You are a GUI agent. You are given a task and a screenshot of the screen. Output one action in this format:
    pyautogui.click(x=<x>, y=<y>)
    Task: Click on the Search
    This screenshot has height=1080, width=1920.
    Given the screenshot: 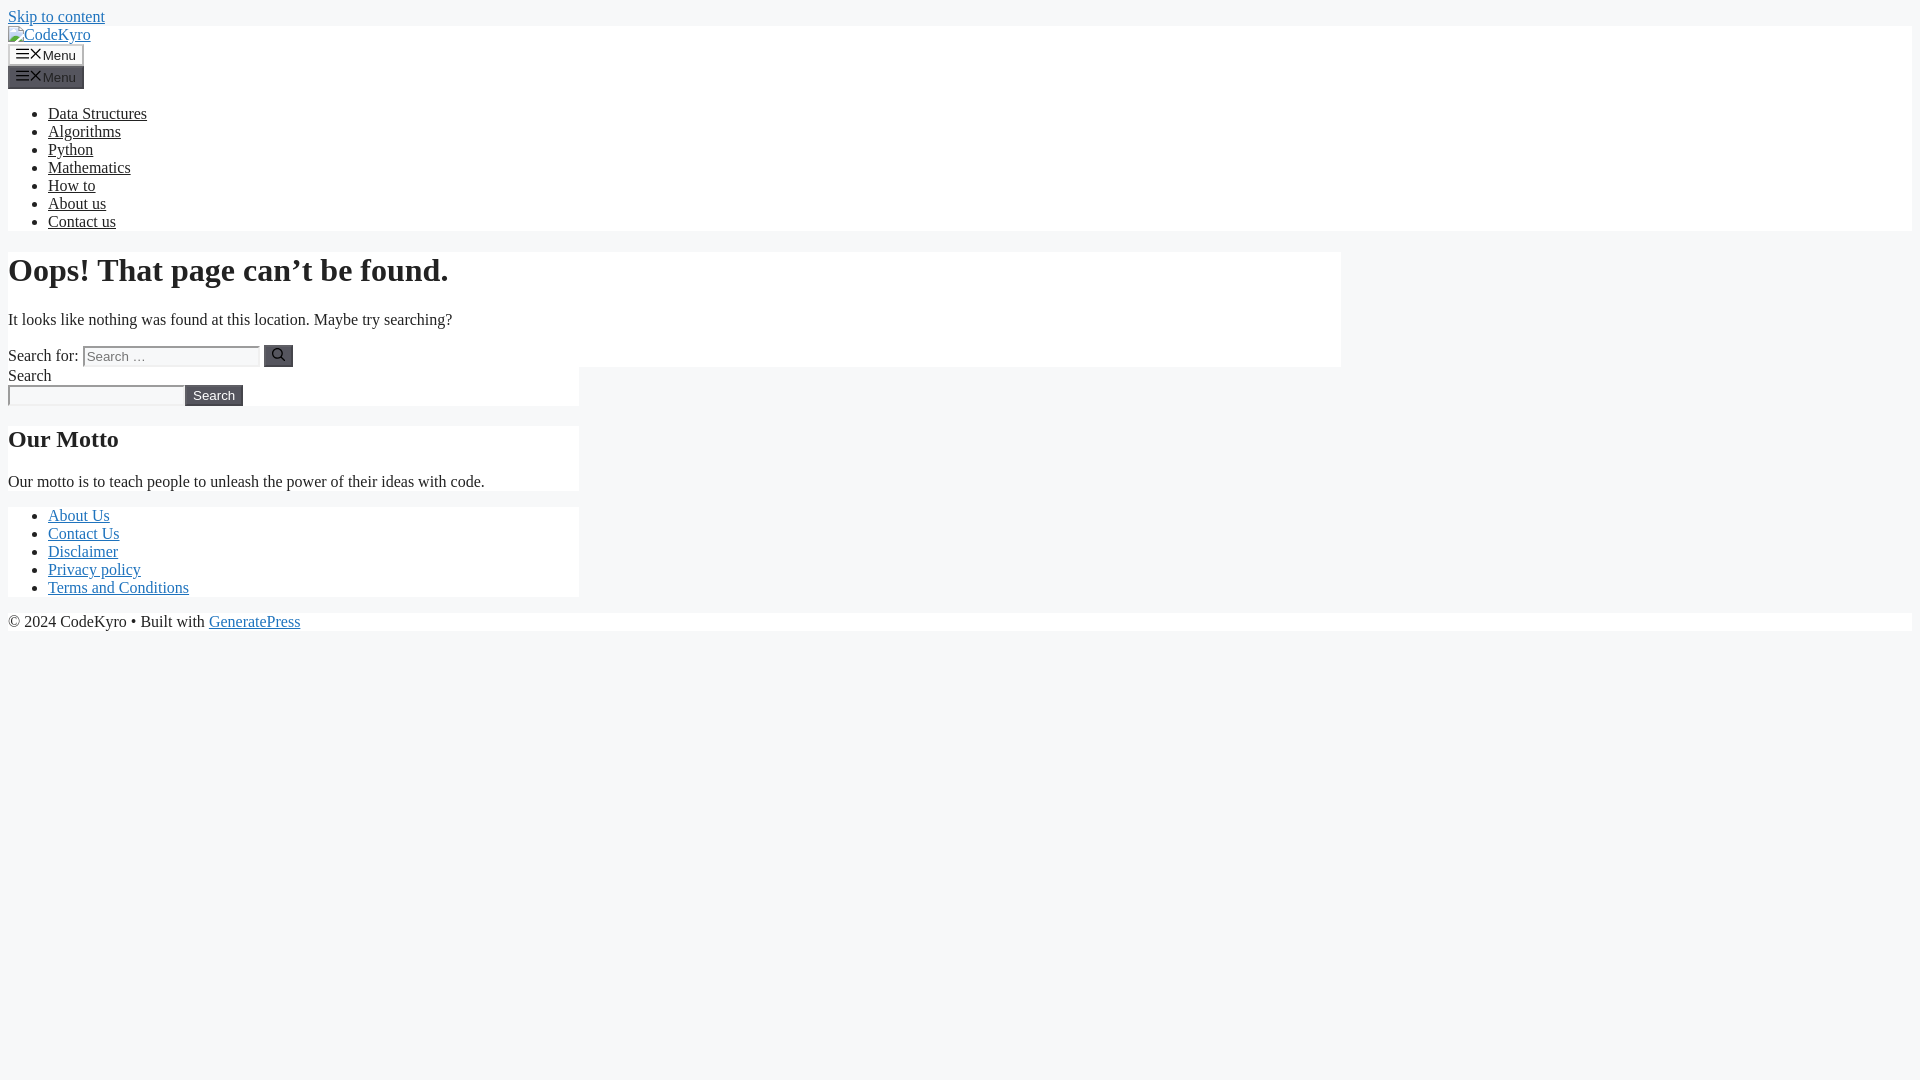 What is the action you would take?
    pyautogui.click(x=214, y=395)
    